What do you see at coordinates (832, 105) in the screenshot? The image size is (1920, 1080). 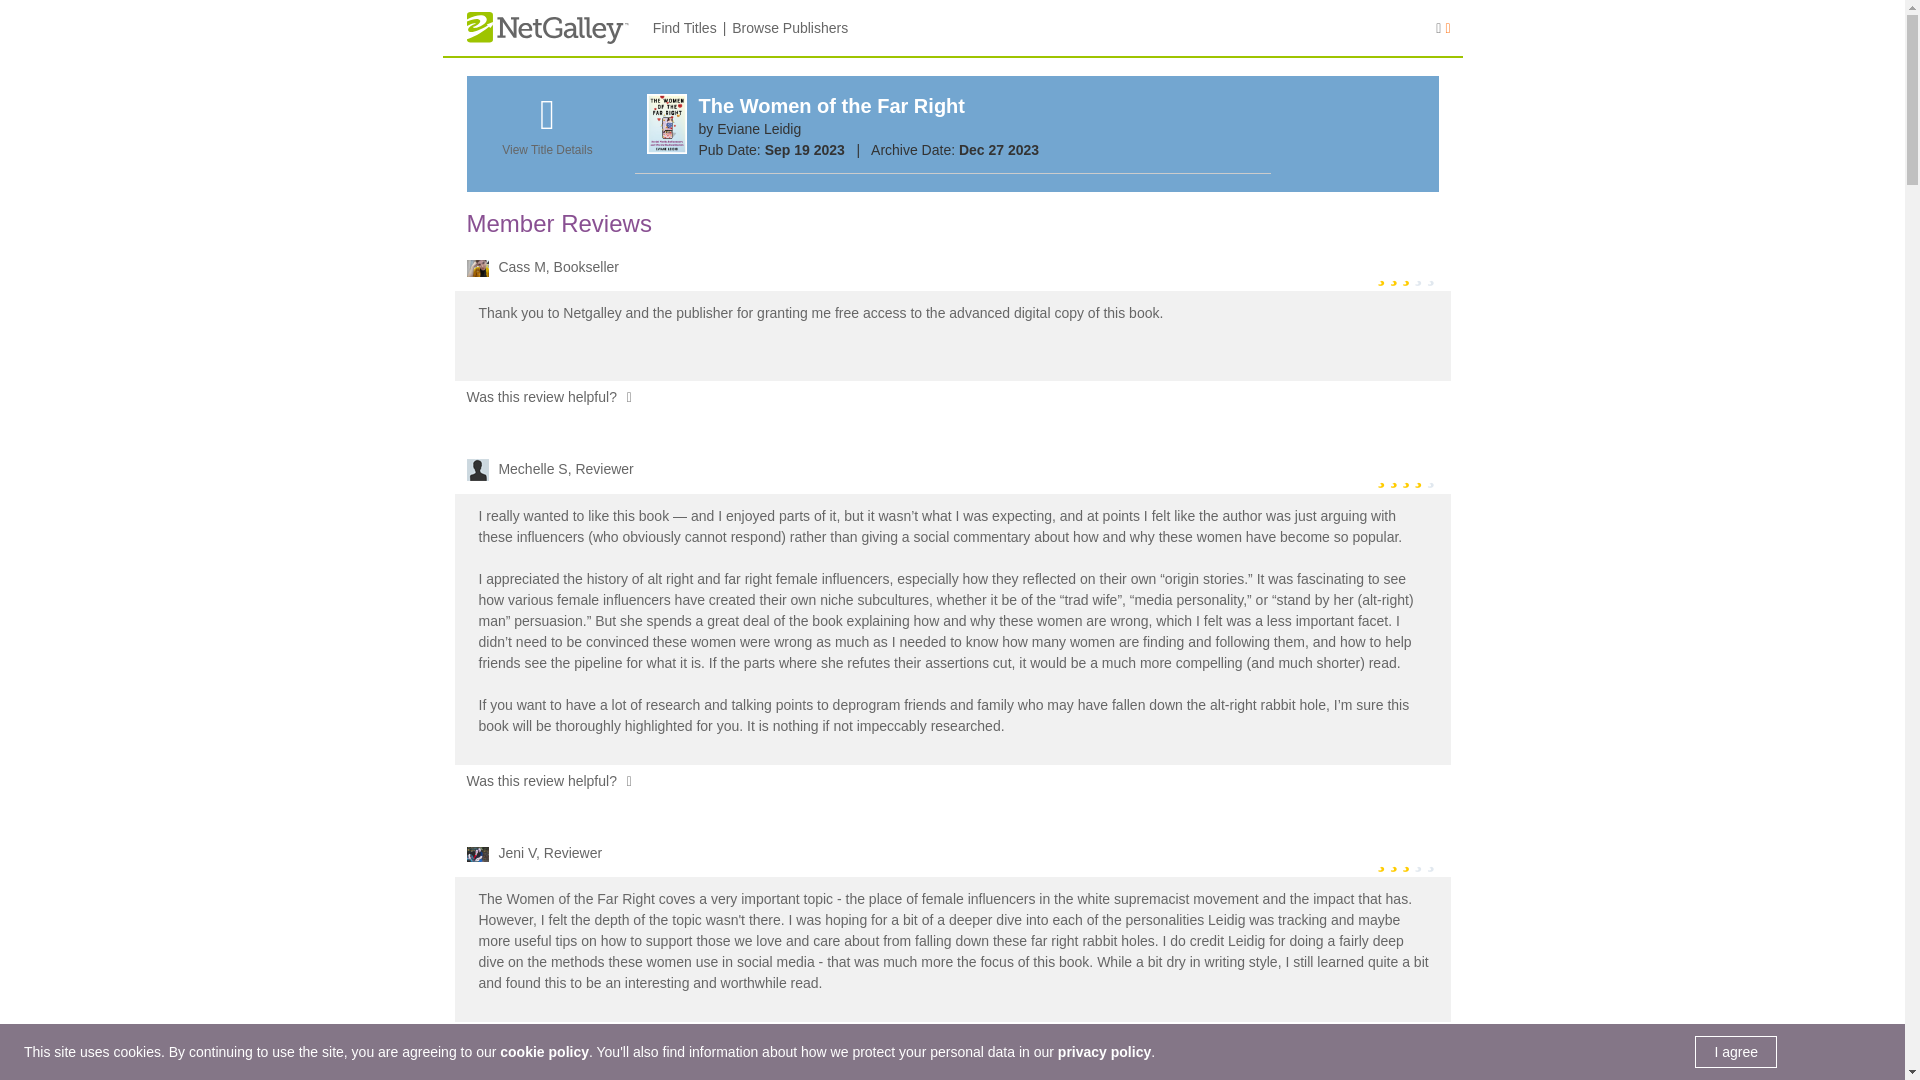 I see `The Women of the Far Right` at bounding box center [832, 105].